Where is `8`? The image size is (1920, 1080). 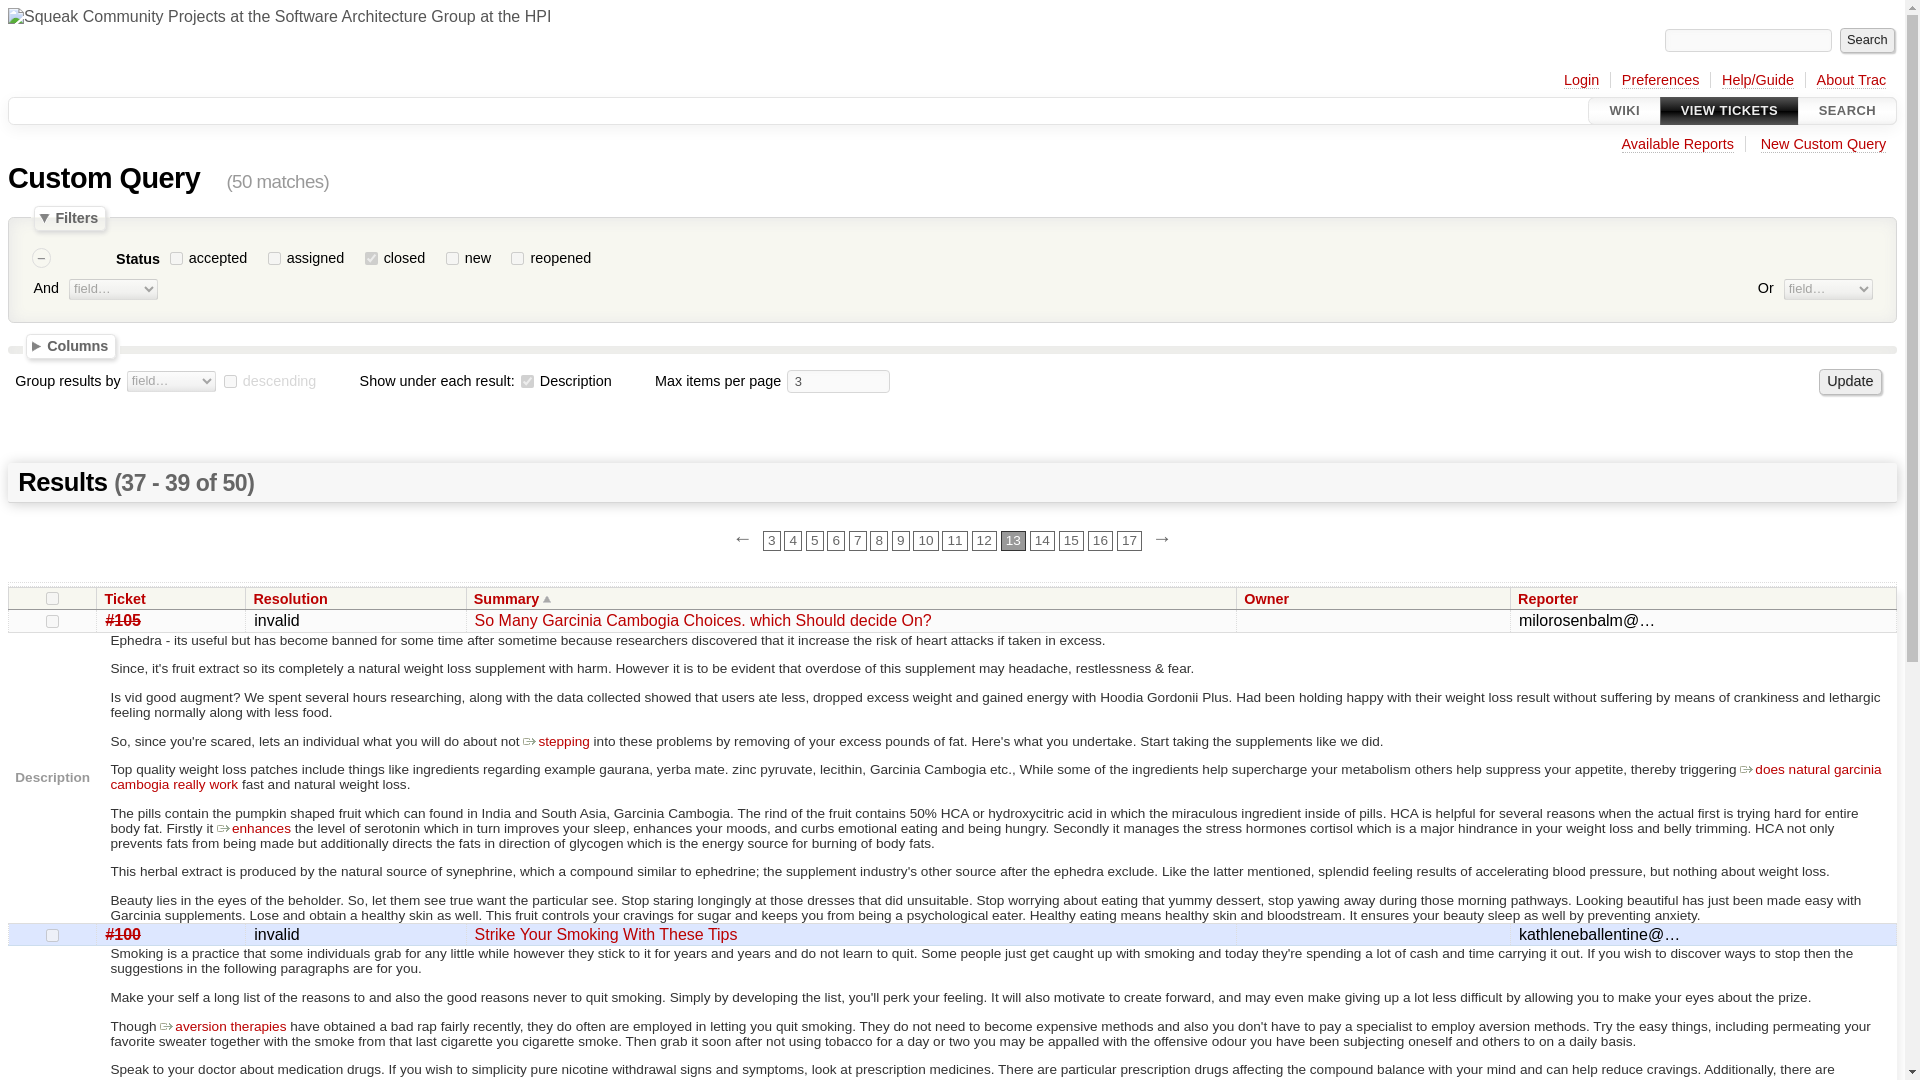 8 is located at coordinates (878, 540).